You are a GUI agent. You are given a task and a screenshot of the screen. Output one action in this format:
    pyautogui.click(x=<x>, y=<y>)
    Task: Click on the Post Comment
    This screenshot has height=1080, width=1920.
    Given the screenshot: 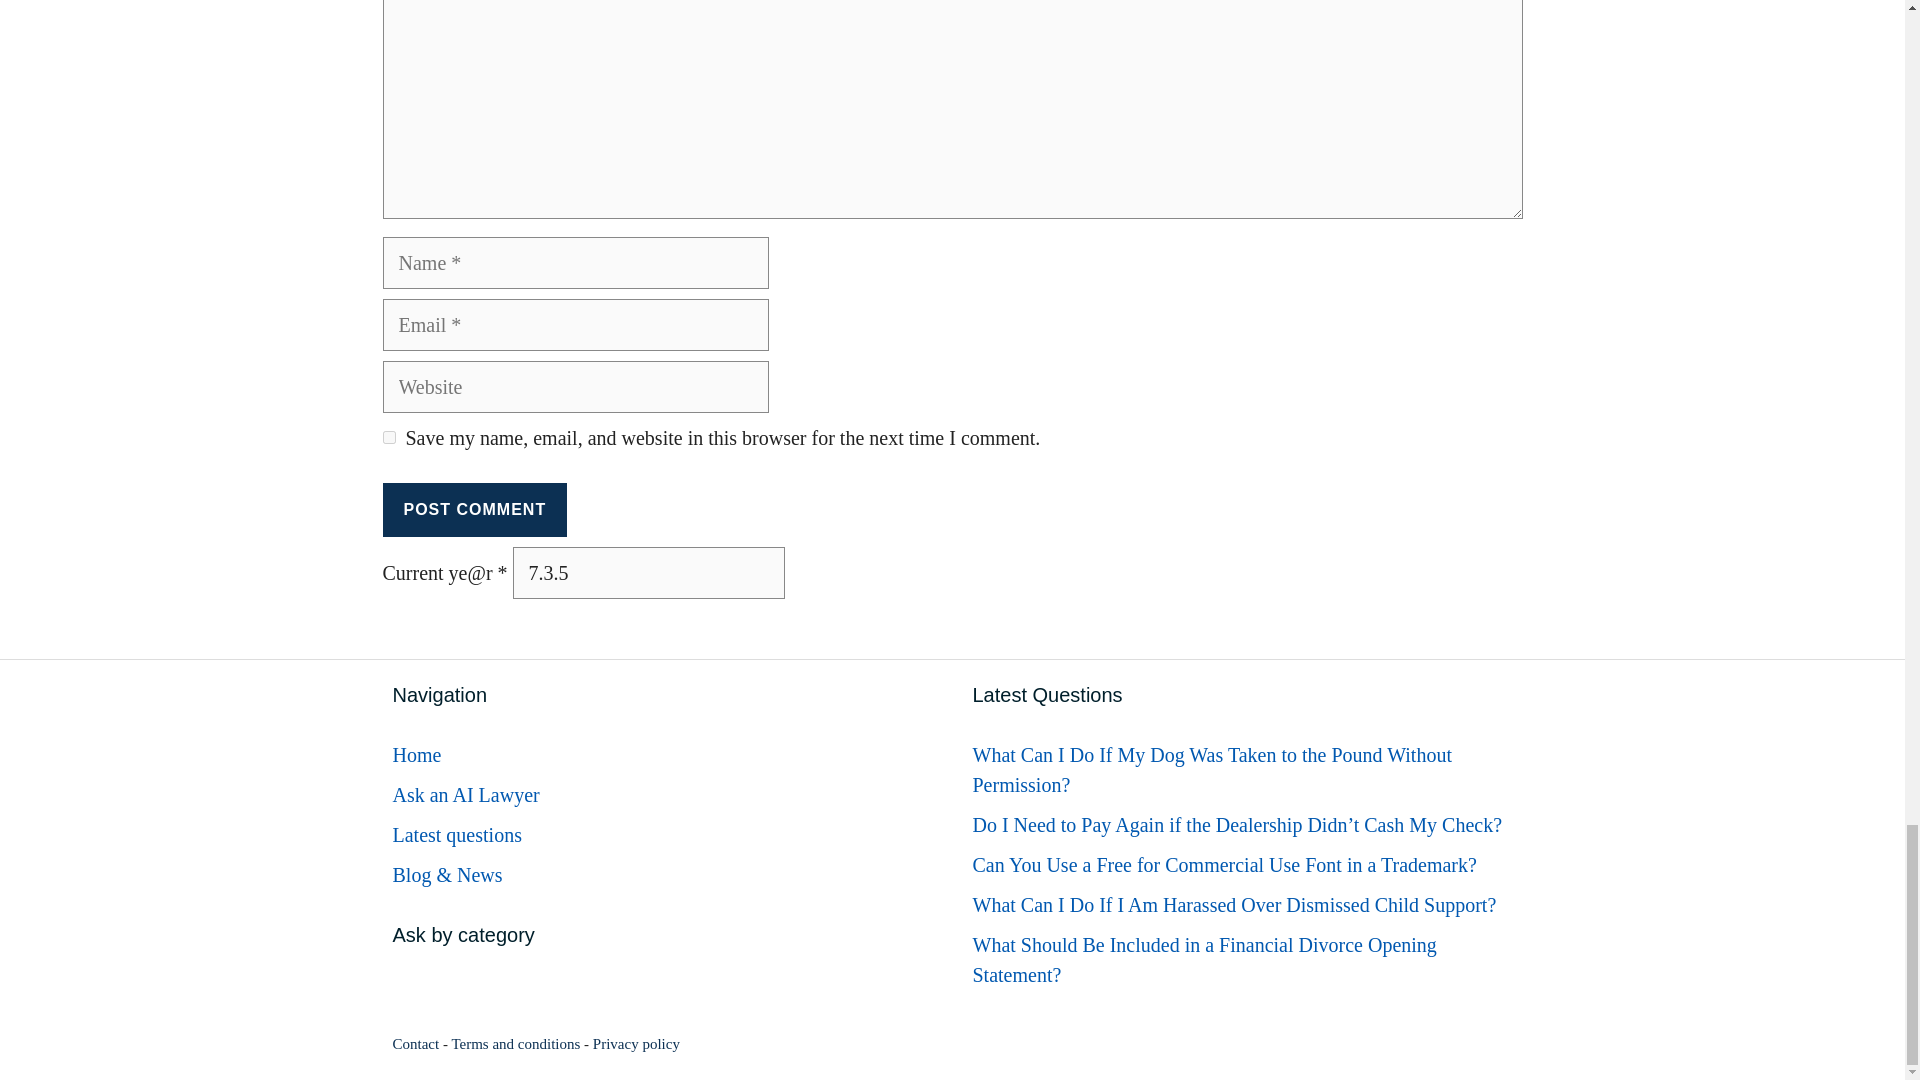 What is the action you would take?
    pyautogui.click(x=474, y=509)
    